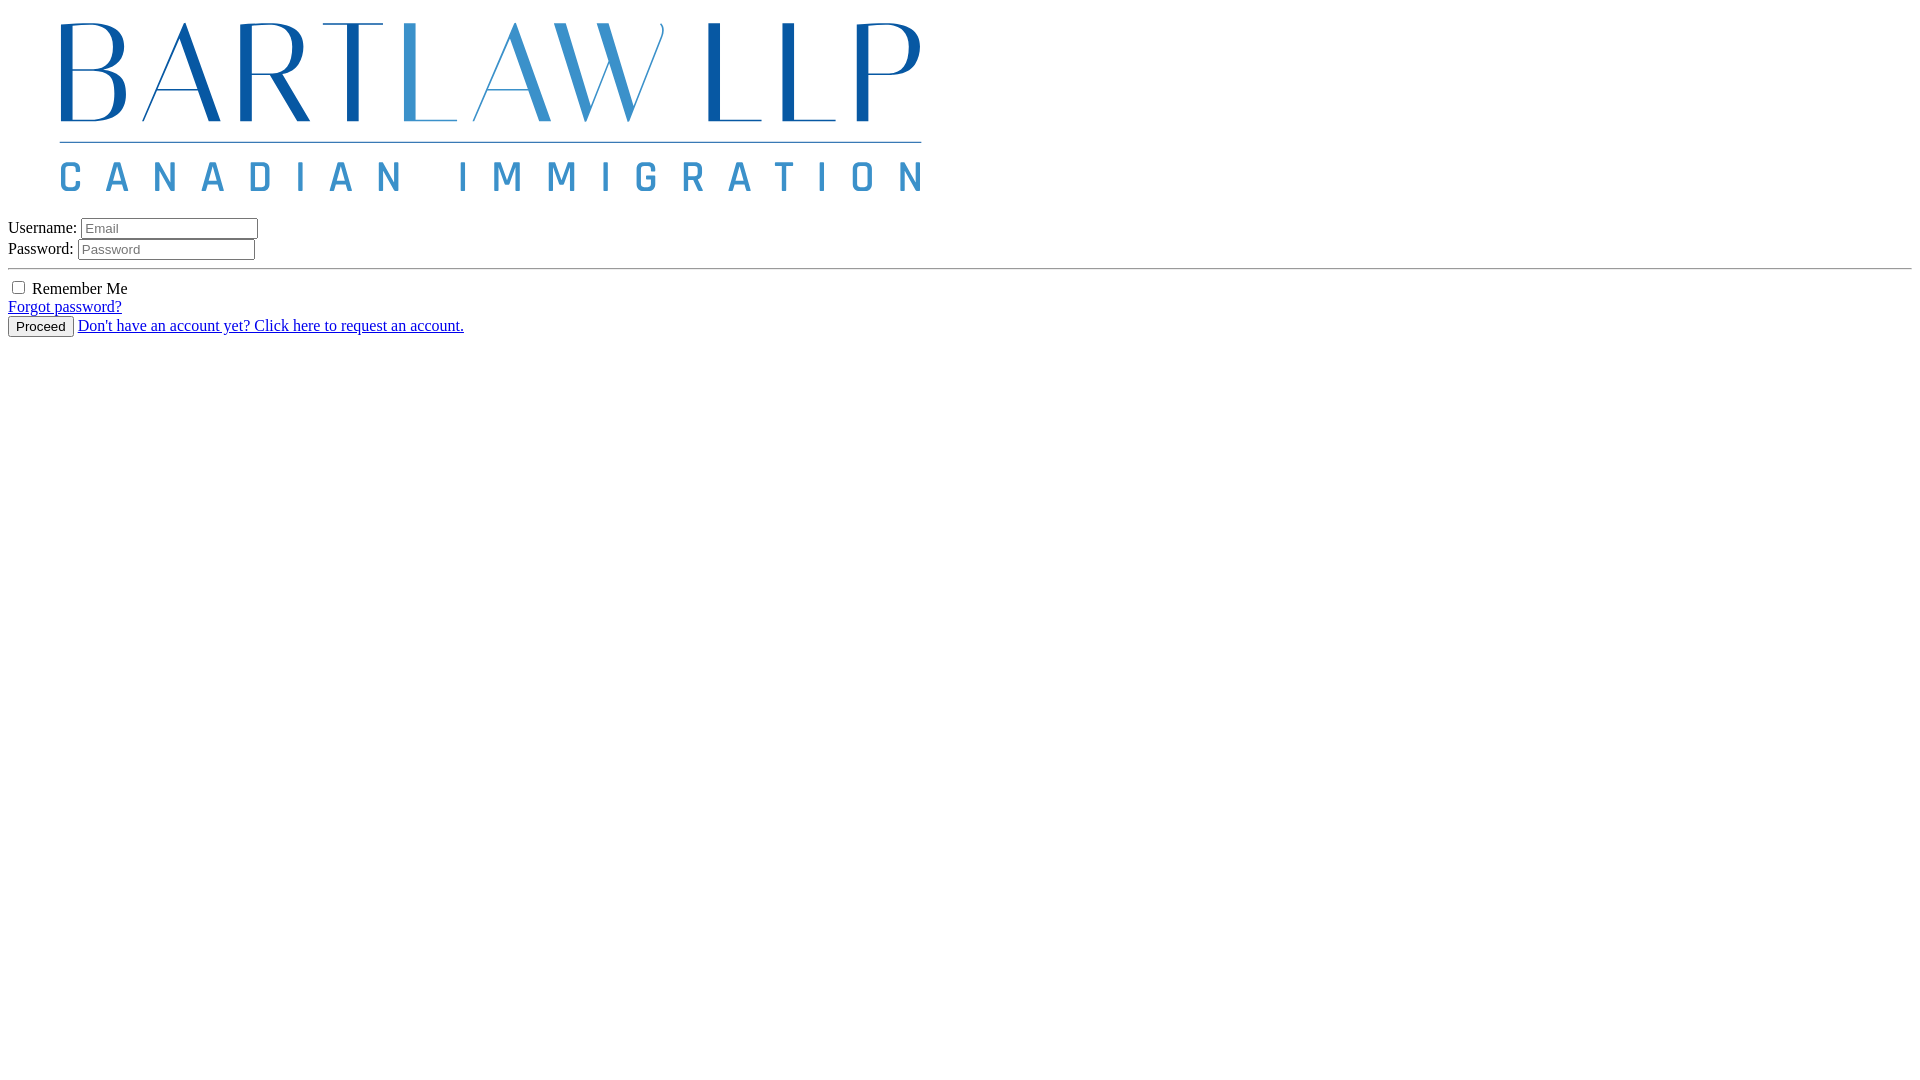 The height and width of the screenshot is (1080, 1920). What do you see at coordinates (41, 326) in the screenshot?
I see `Proceed` at bounding box center [41, 326].